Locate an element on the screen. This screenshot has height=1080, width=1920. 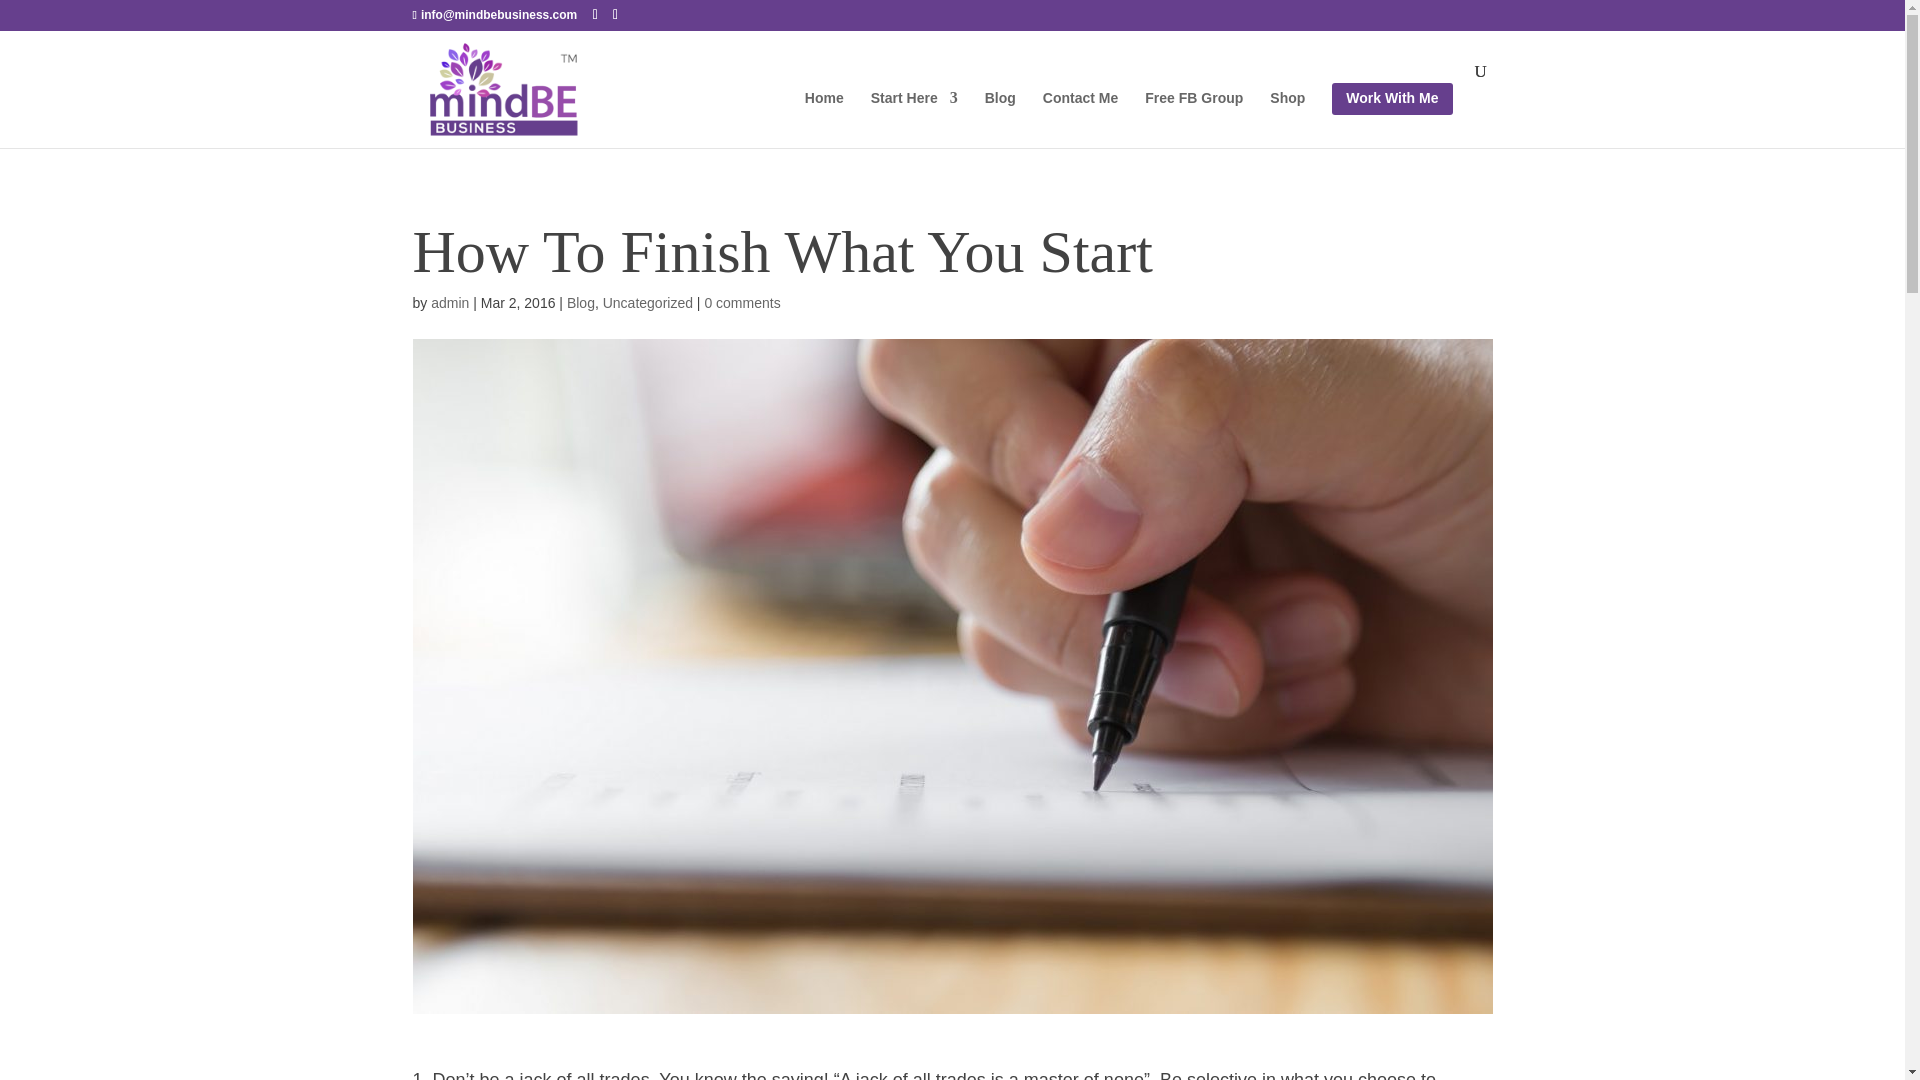
Start Here is located at coordinates (914, 114).